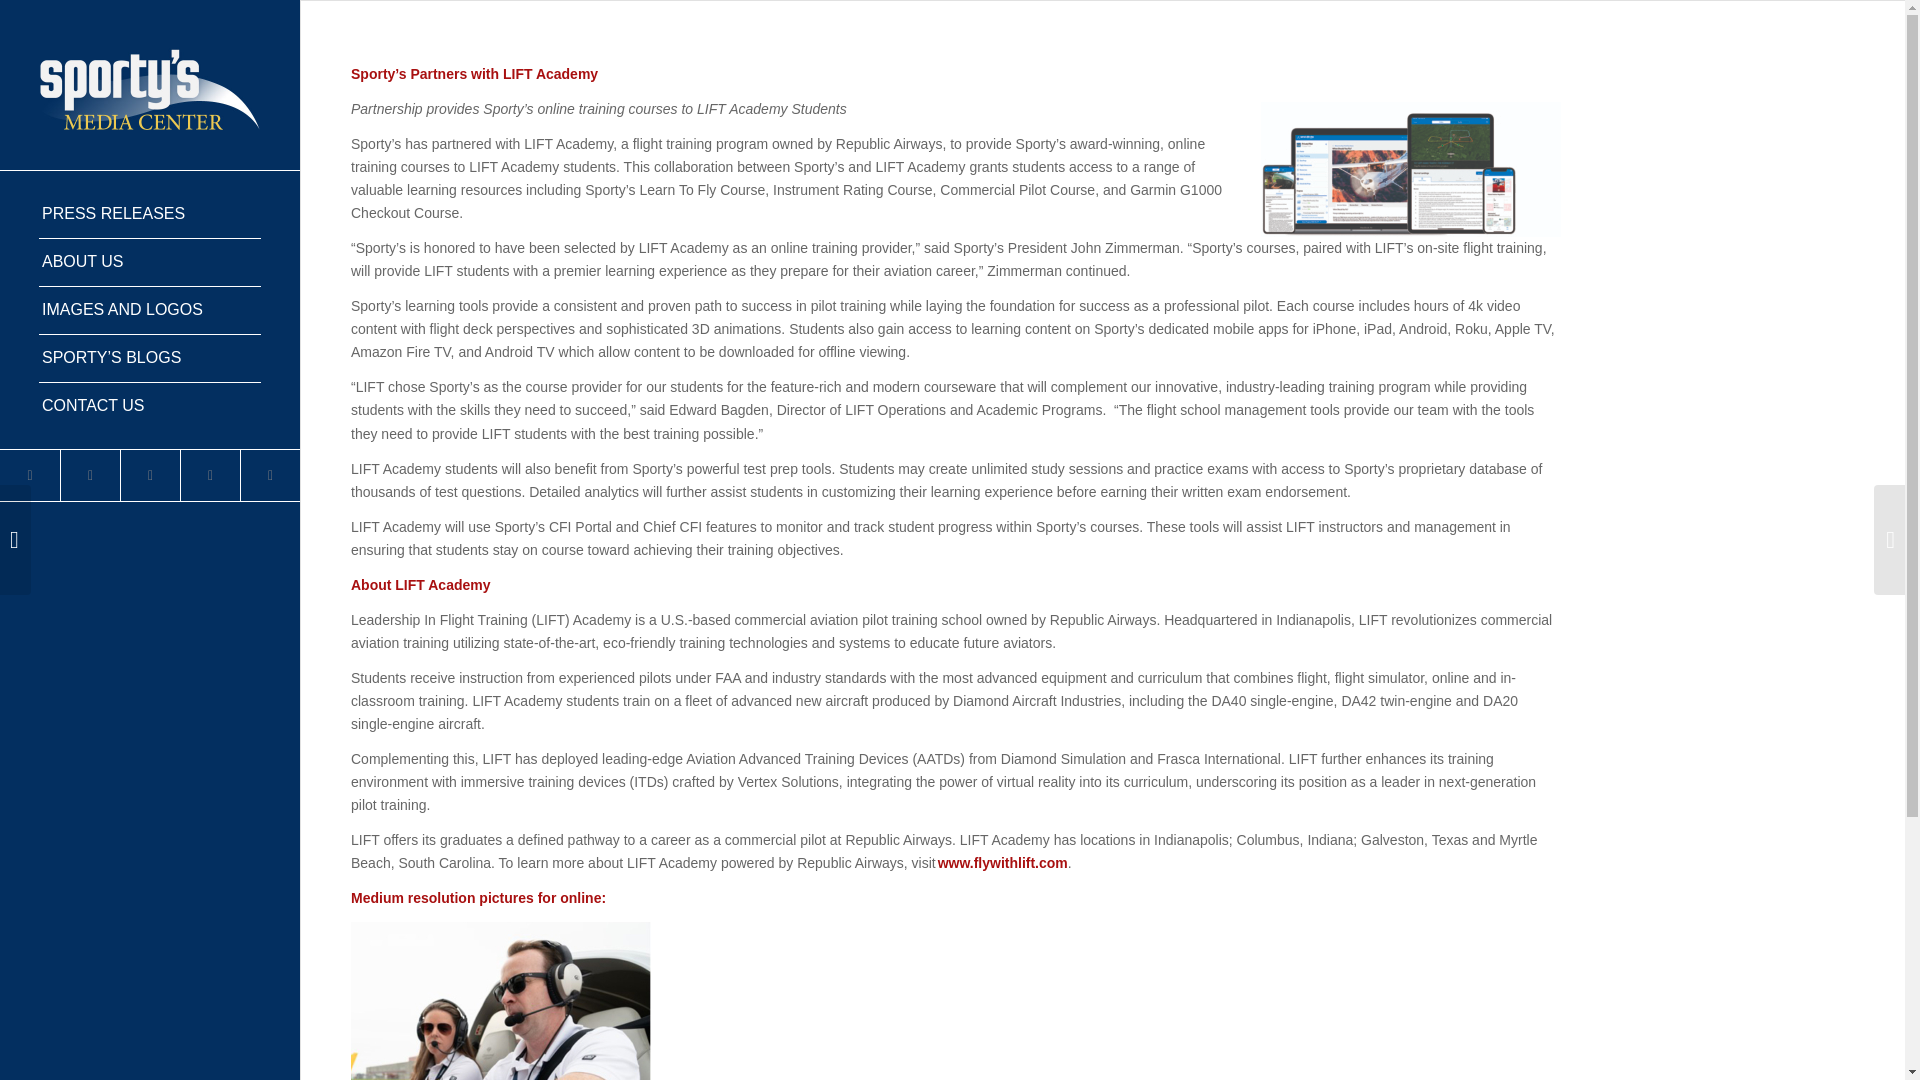  I want to click on ABOUT US, so click(150, 262).